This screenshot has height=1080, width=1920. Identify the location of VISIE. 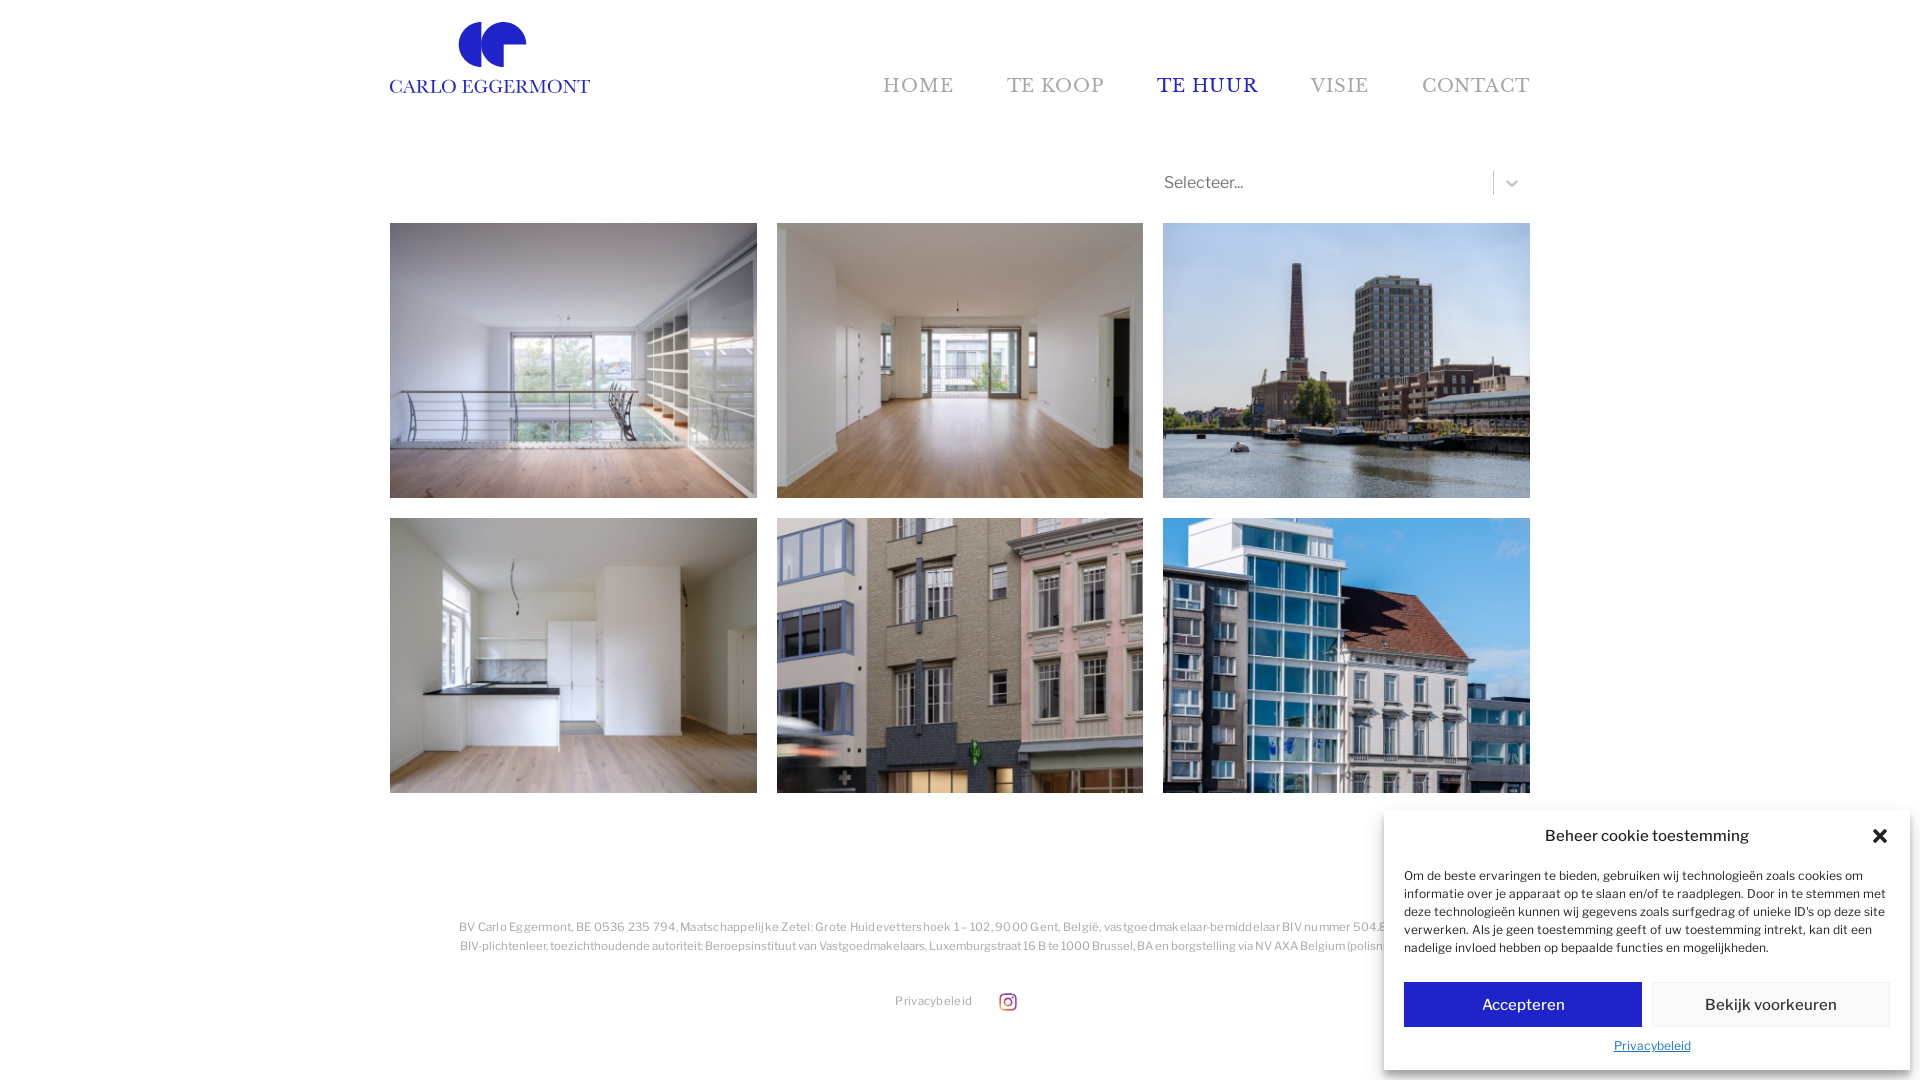
(1340, 86).